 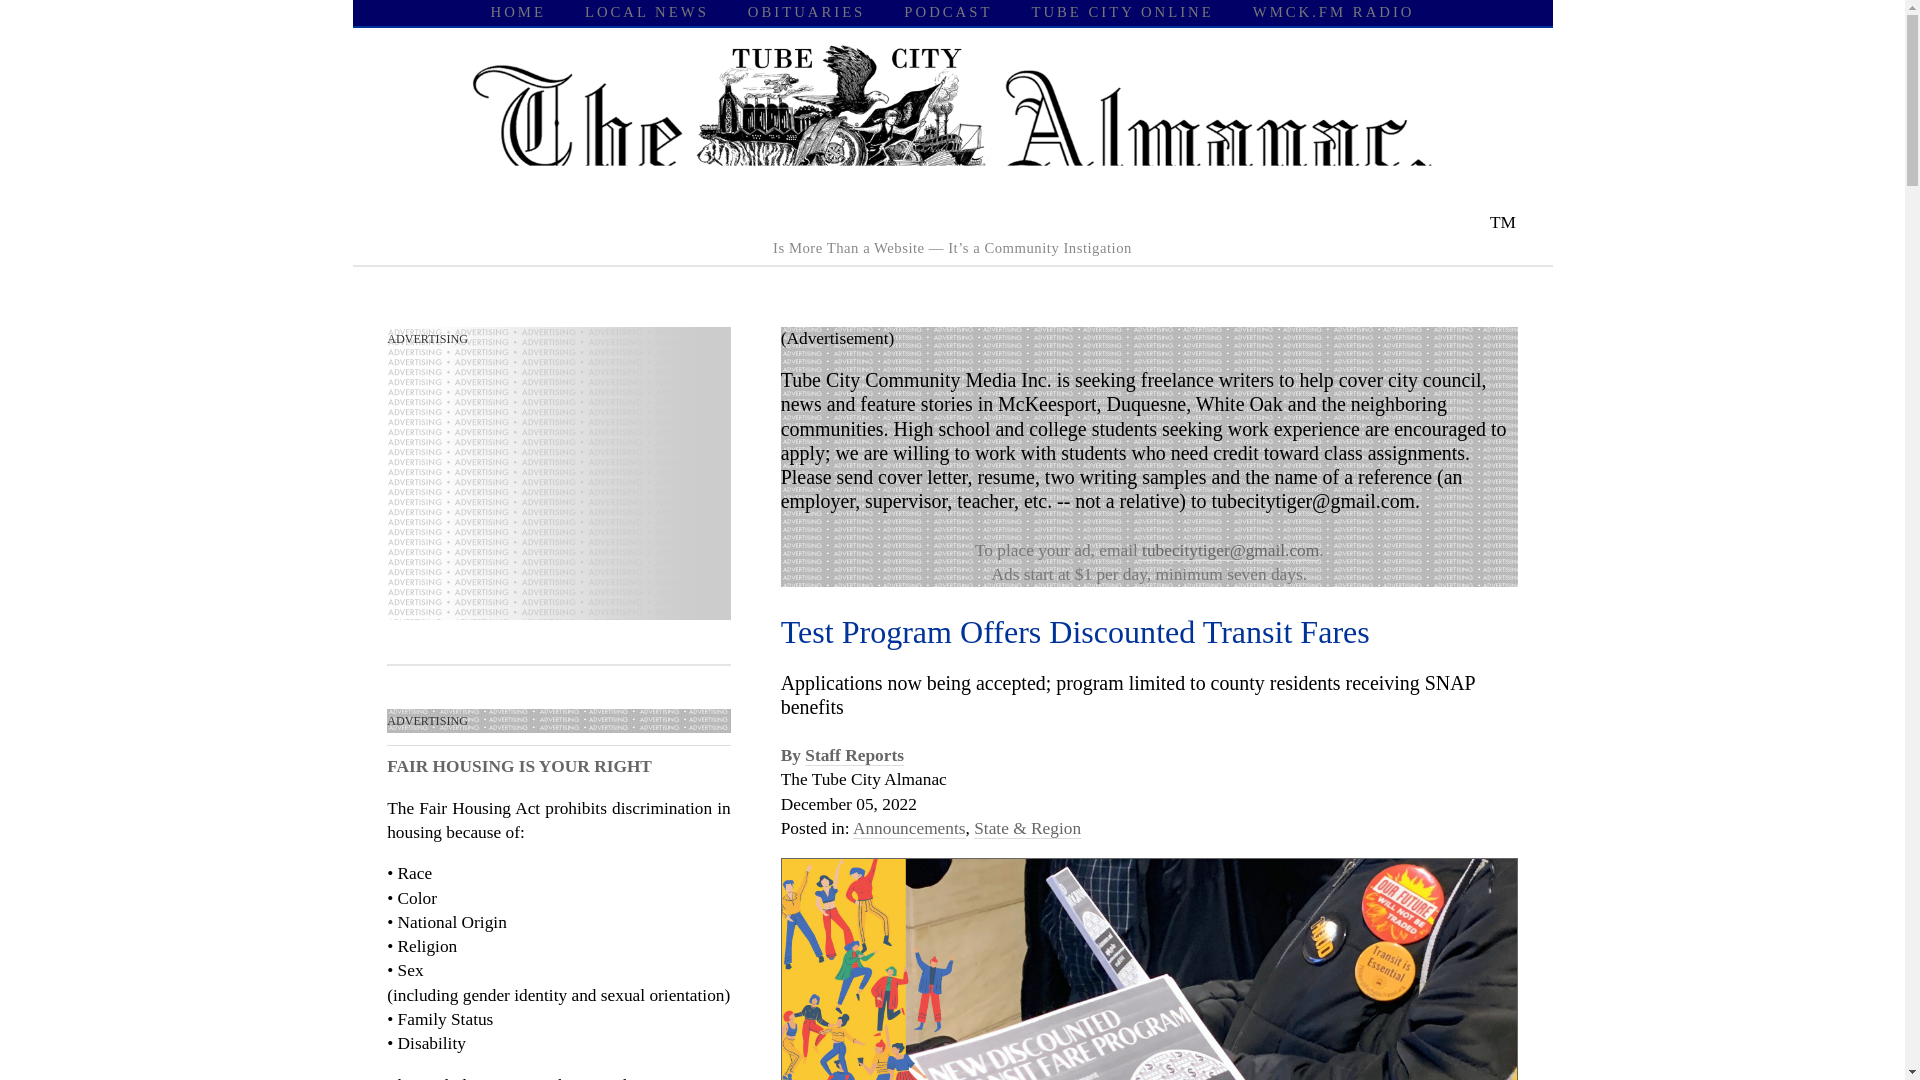 I want to click on TM, so click(x=952, y=222).